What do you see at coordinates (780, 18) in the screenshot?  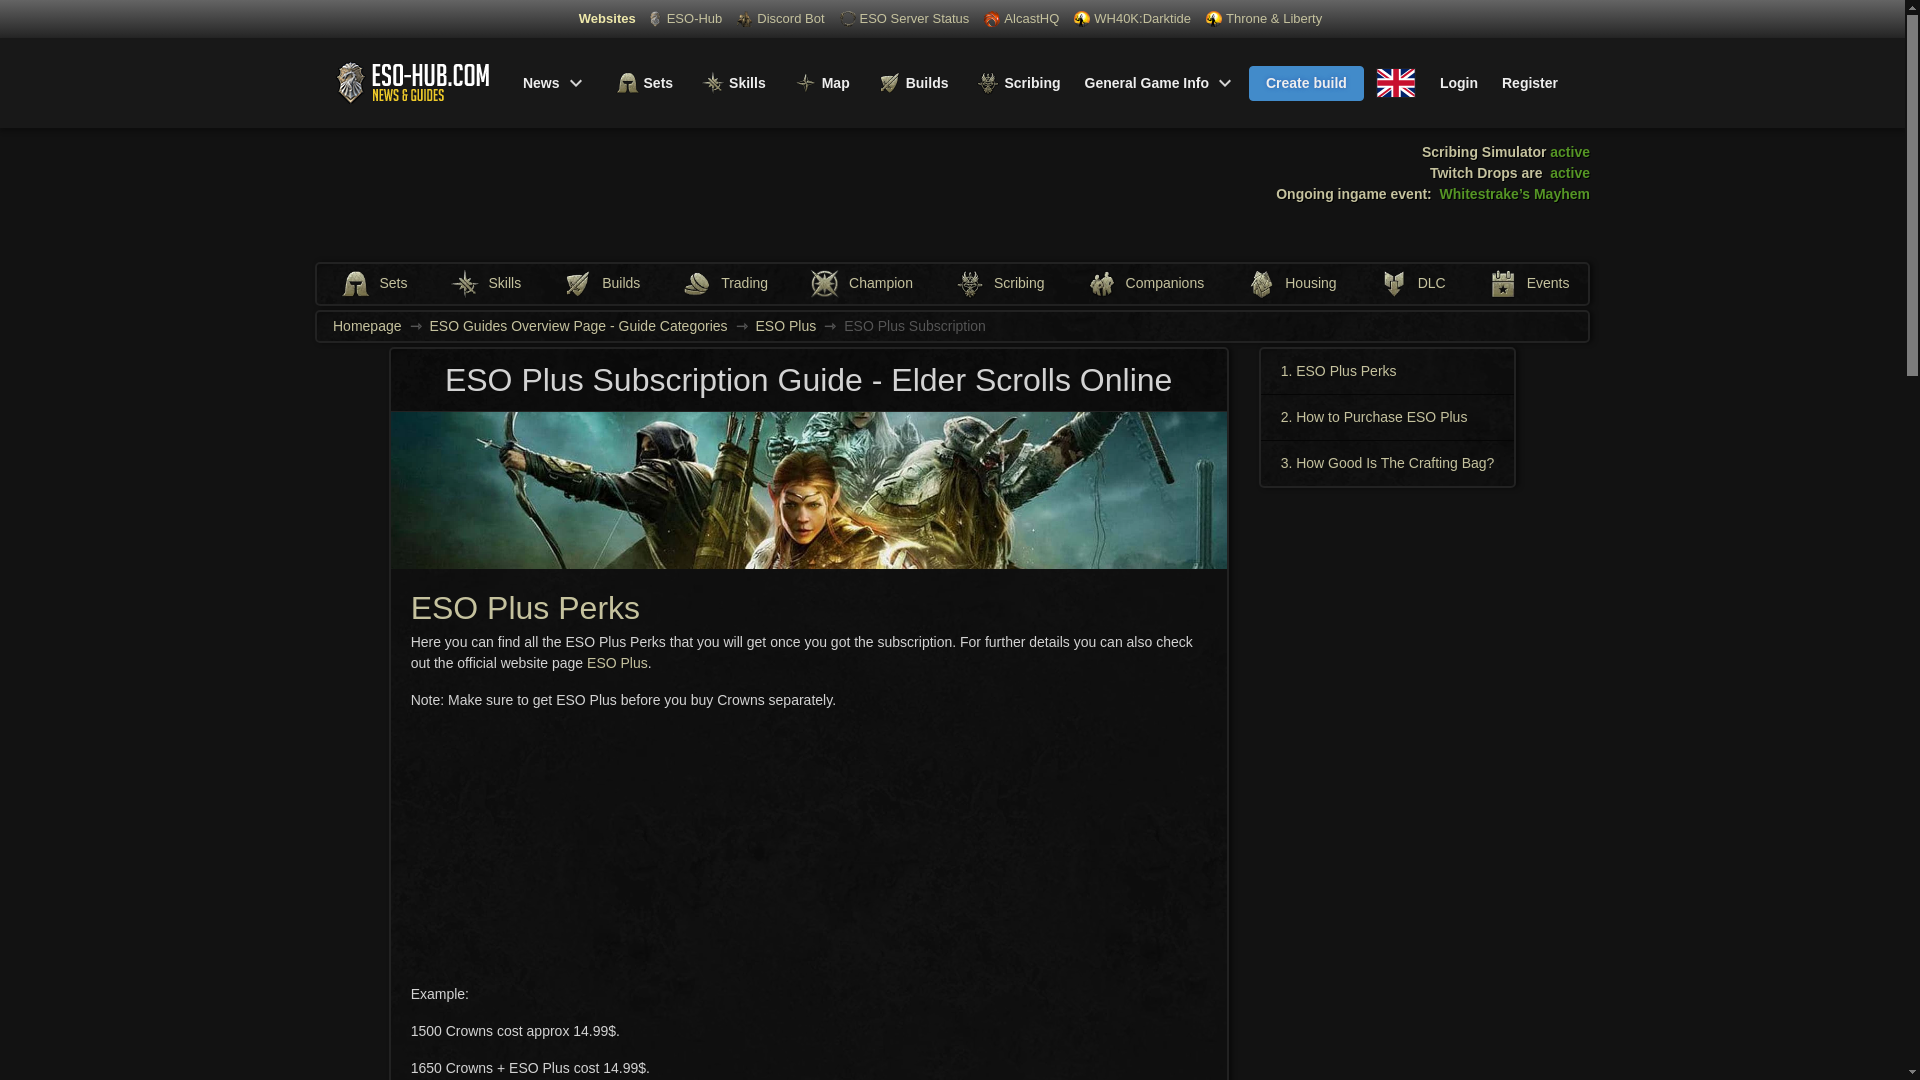 I see `Discord Bot` at bounding box center [780, 18].